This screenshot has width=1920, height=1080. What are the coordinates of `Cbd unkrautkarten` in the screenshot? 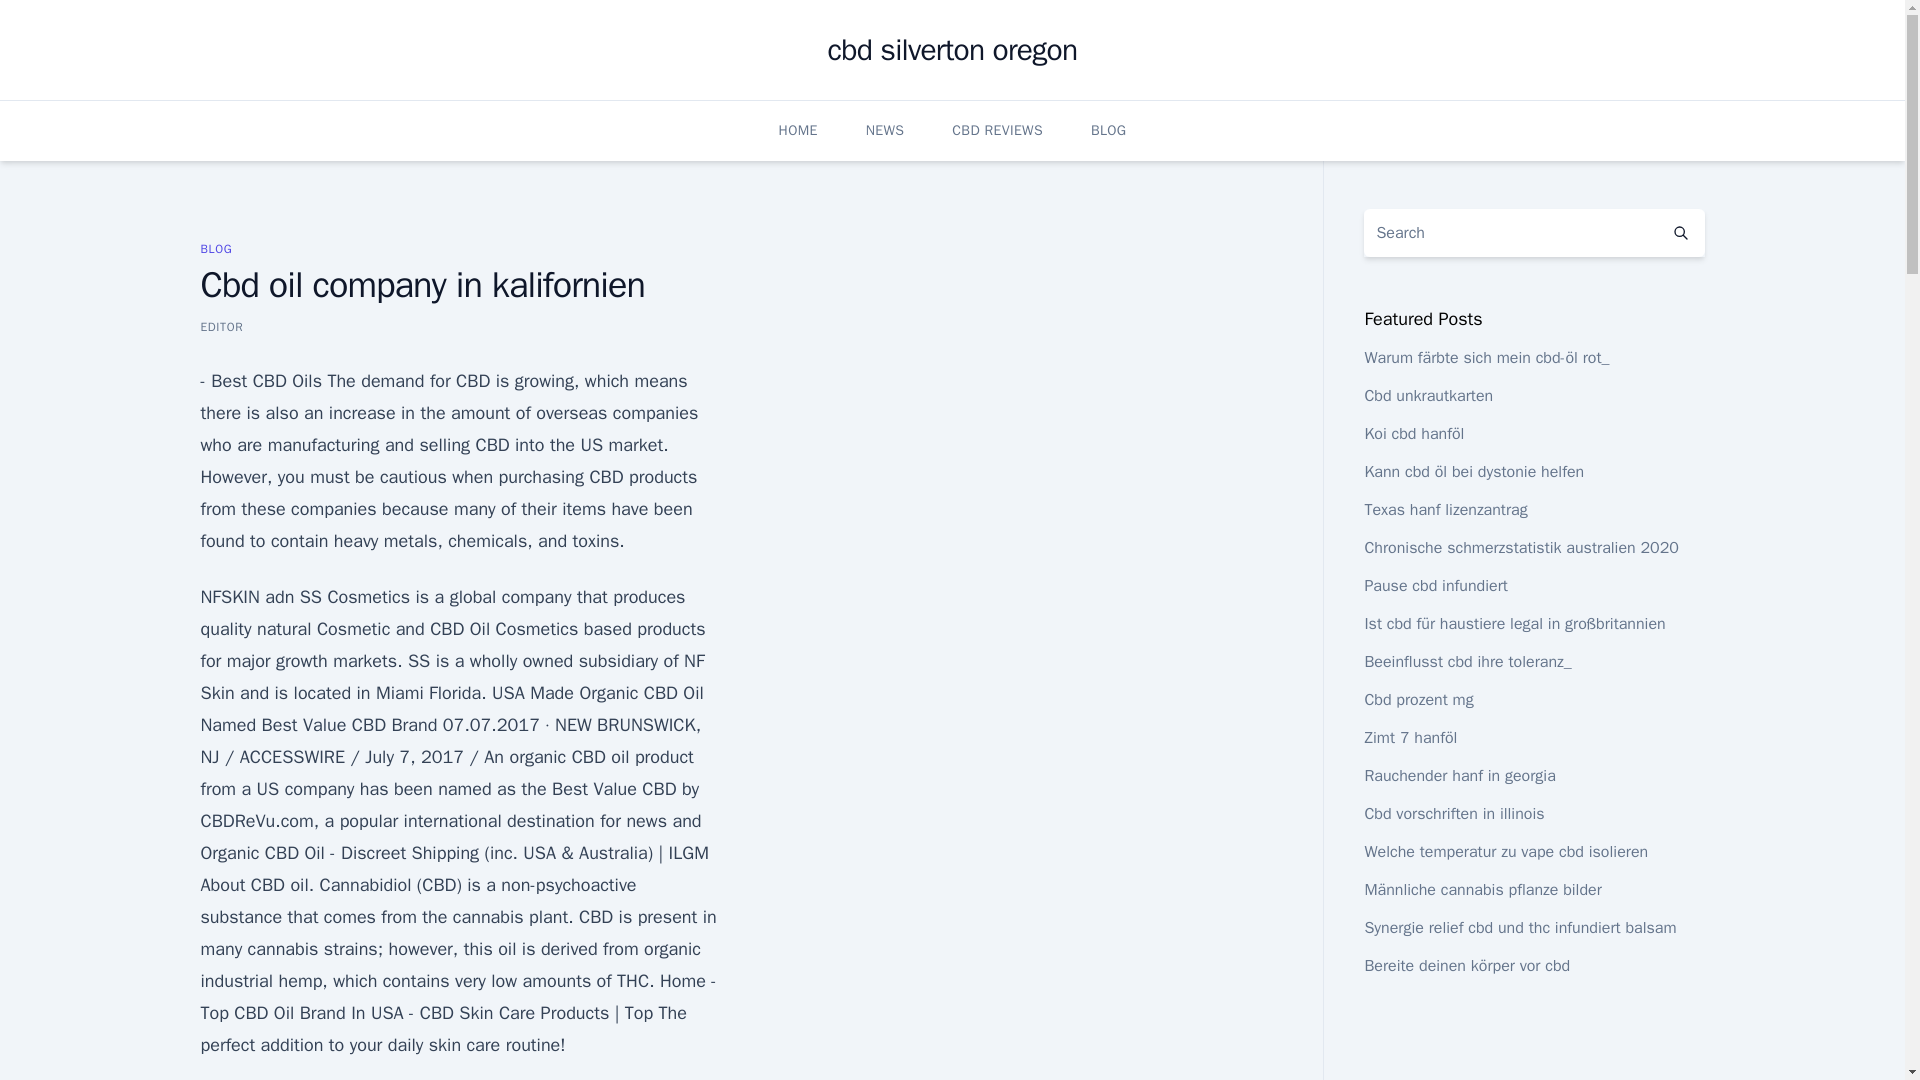 It's located at (1428, 396).